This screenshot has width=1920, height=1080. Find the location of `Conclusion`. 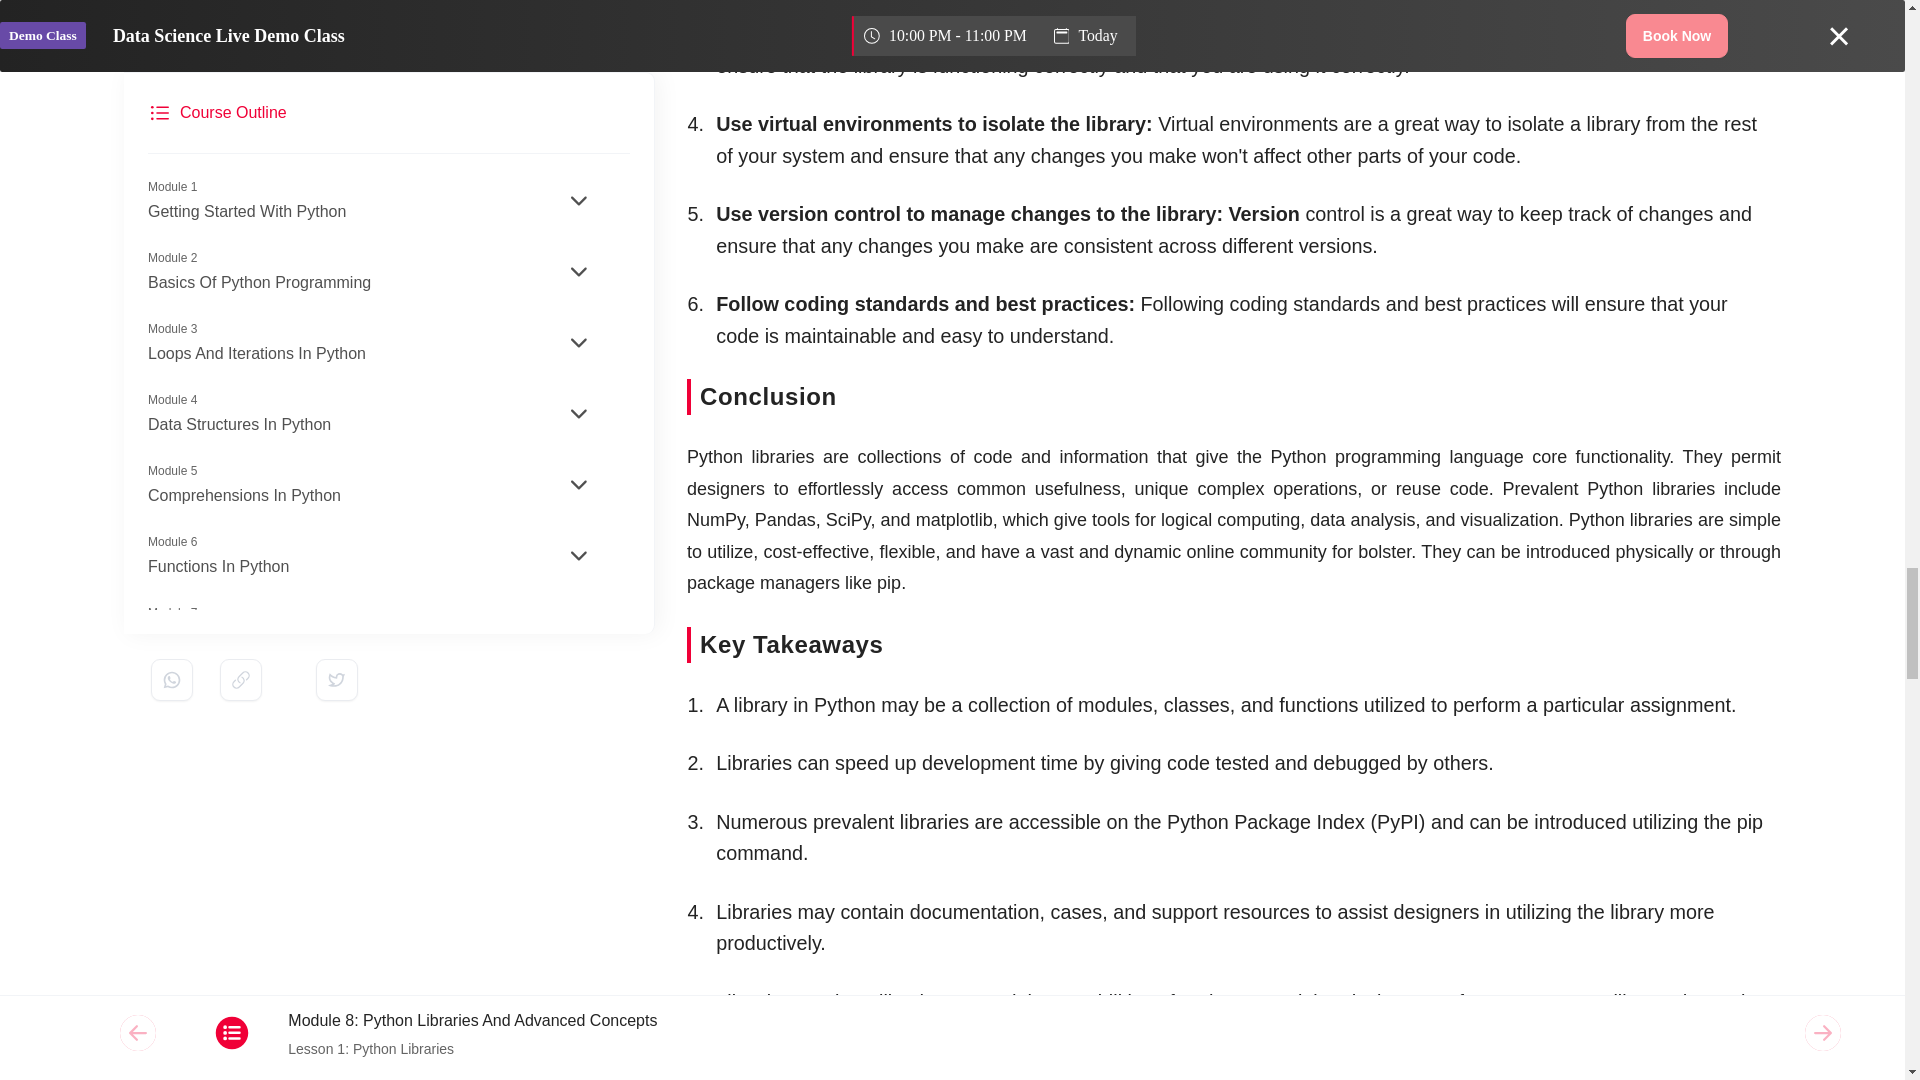

Conclusion is located at coordinates (1234, 396).